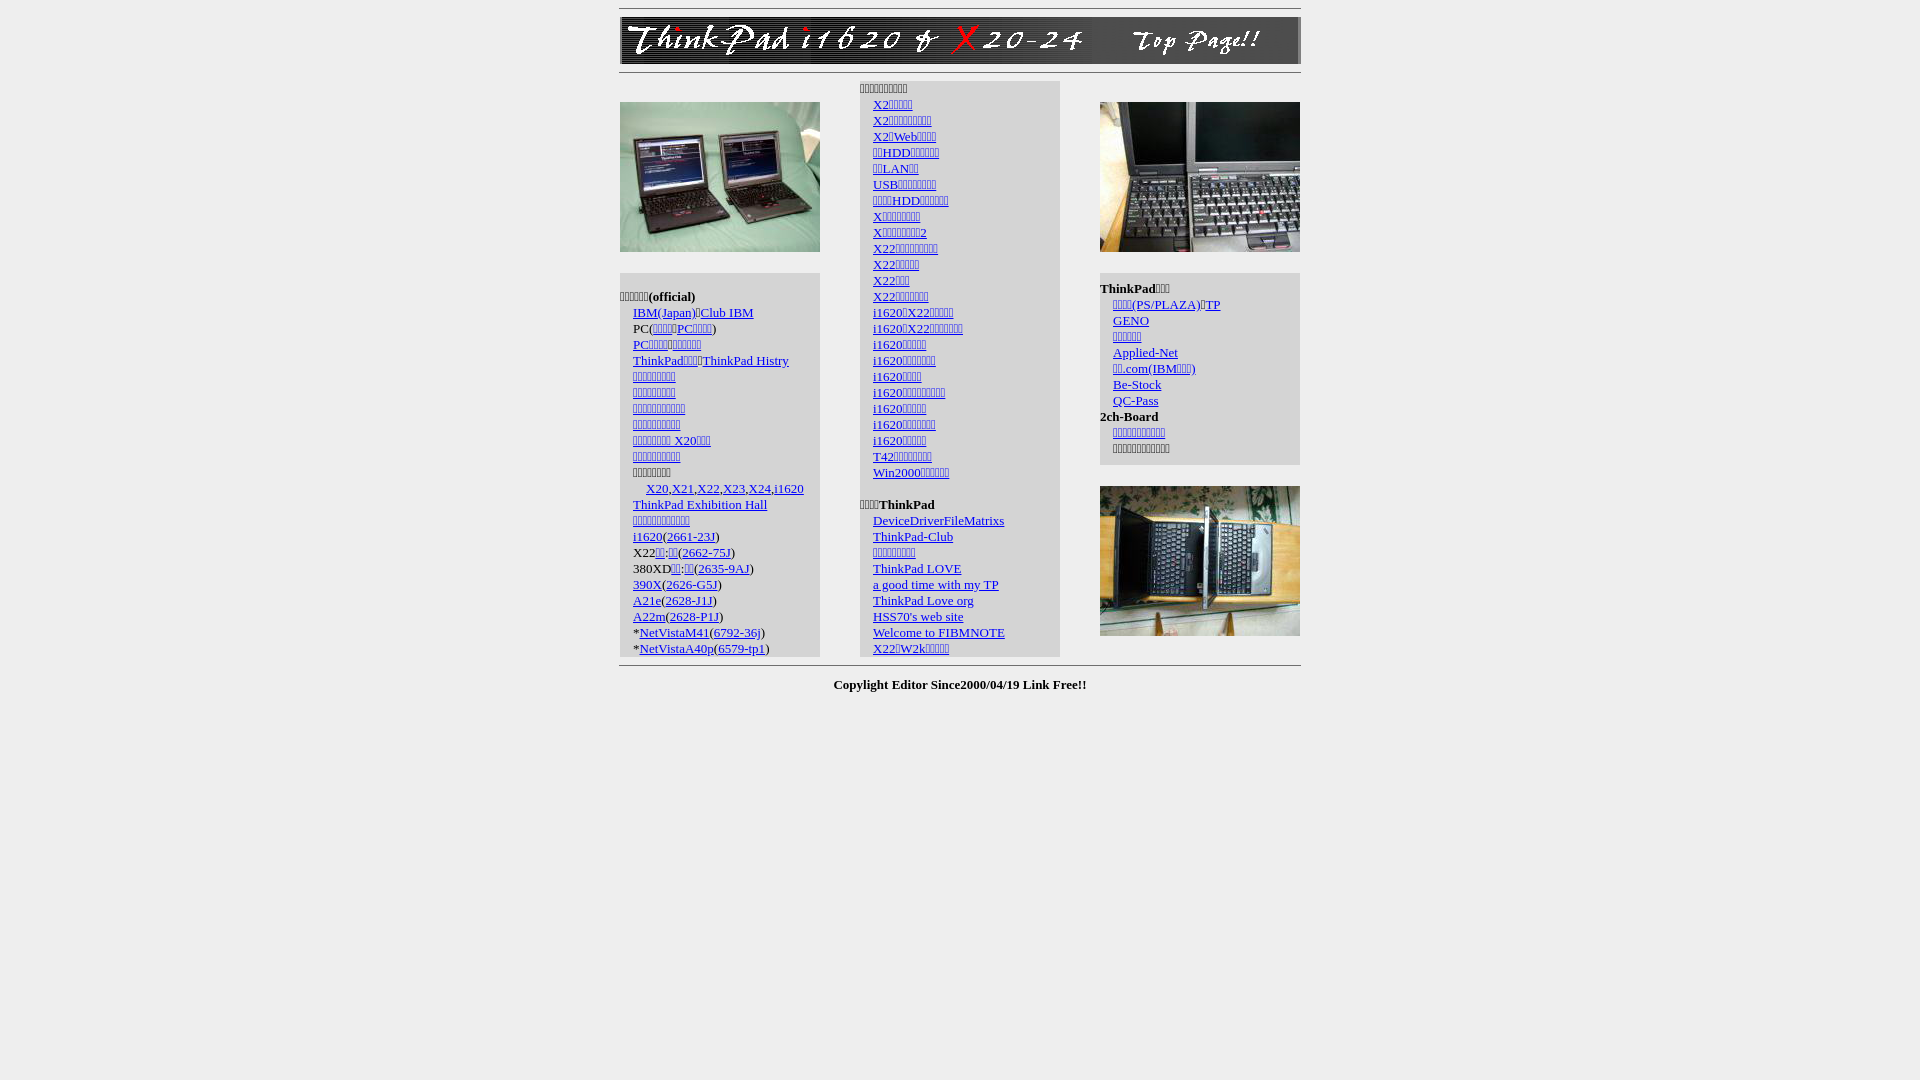 The height and width of the screenshot is (1080, 1920). Describe the element at coordinates (746, 360) in the screenshot. I see `ThinkPad Histry` at that location.